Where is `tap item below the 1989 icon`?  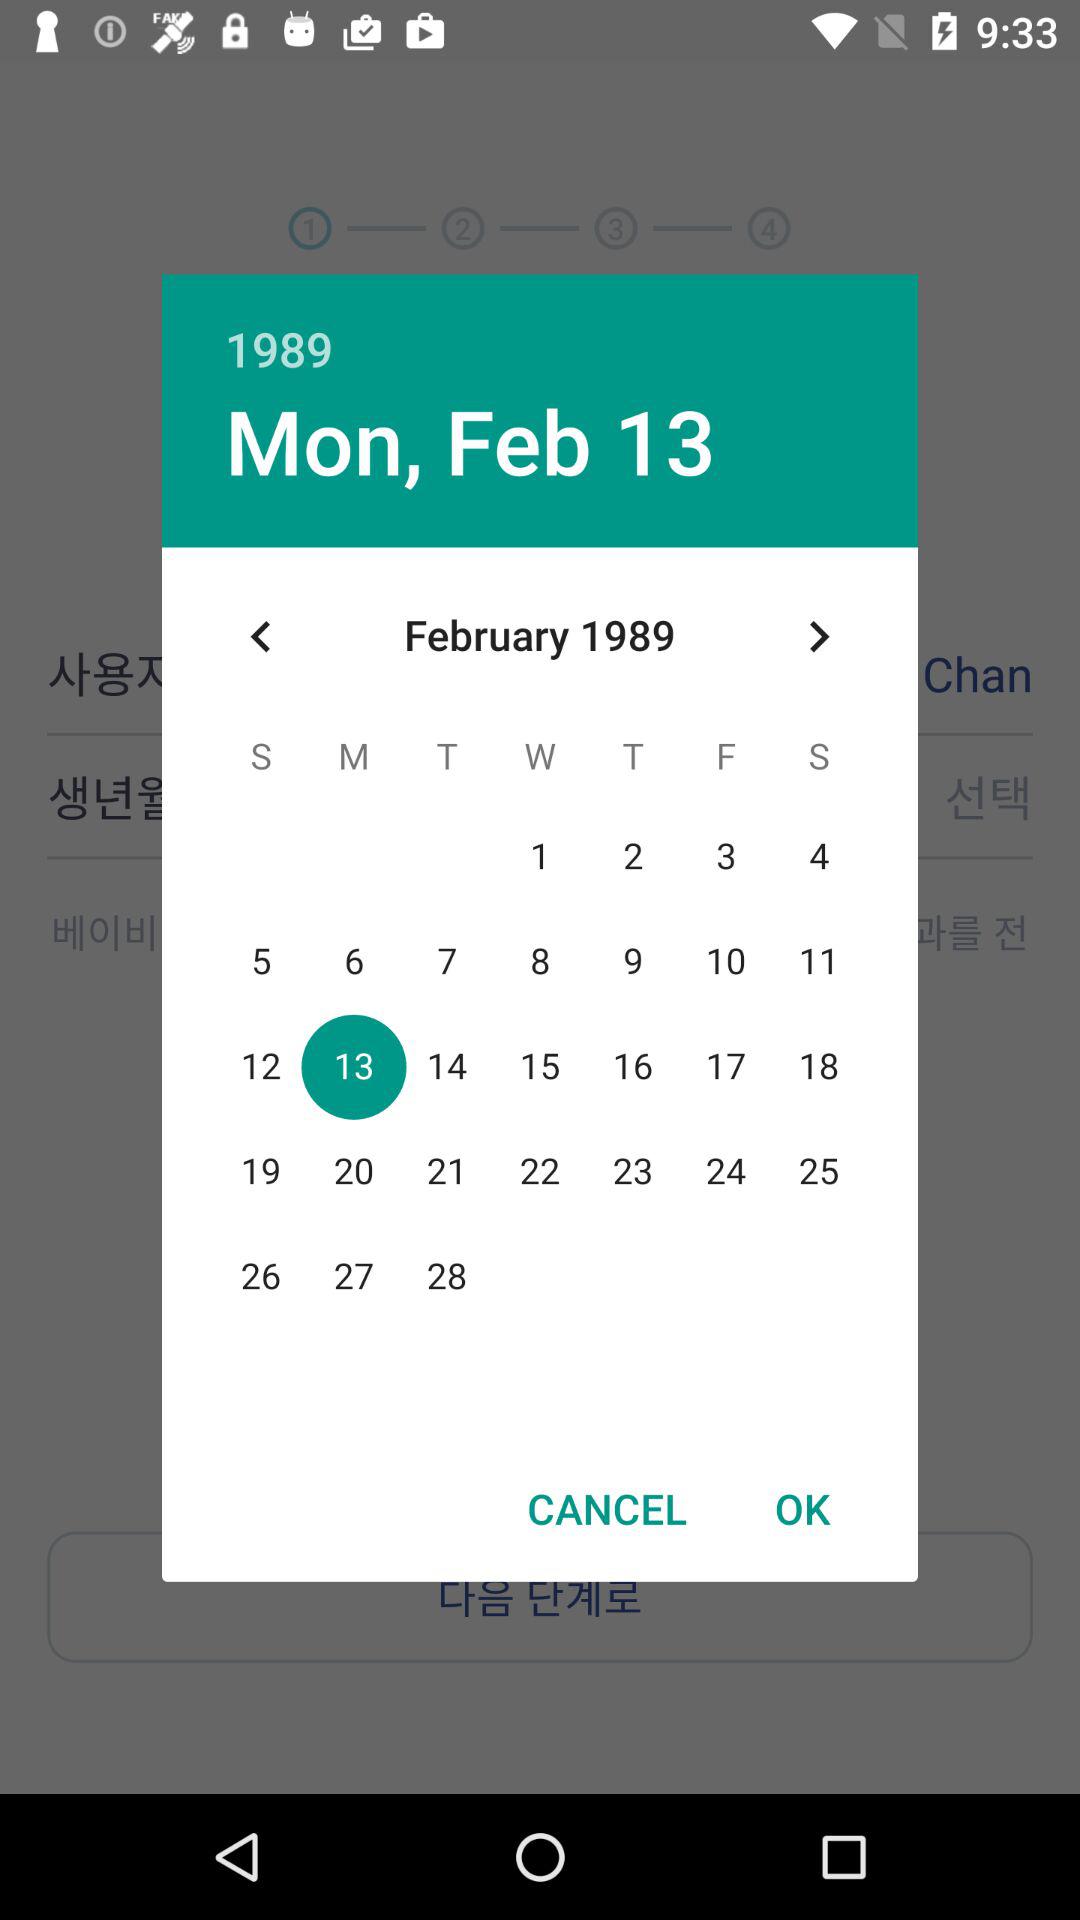
tap item below the 1989 icon is located at coordinates (470, 440).